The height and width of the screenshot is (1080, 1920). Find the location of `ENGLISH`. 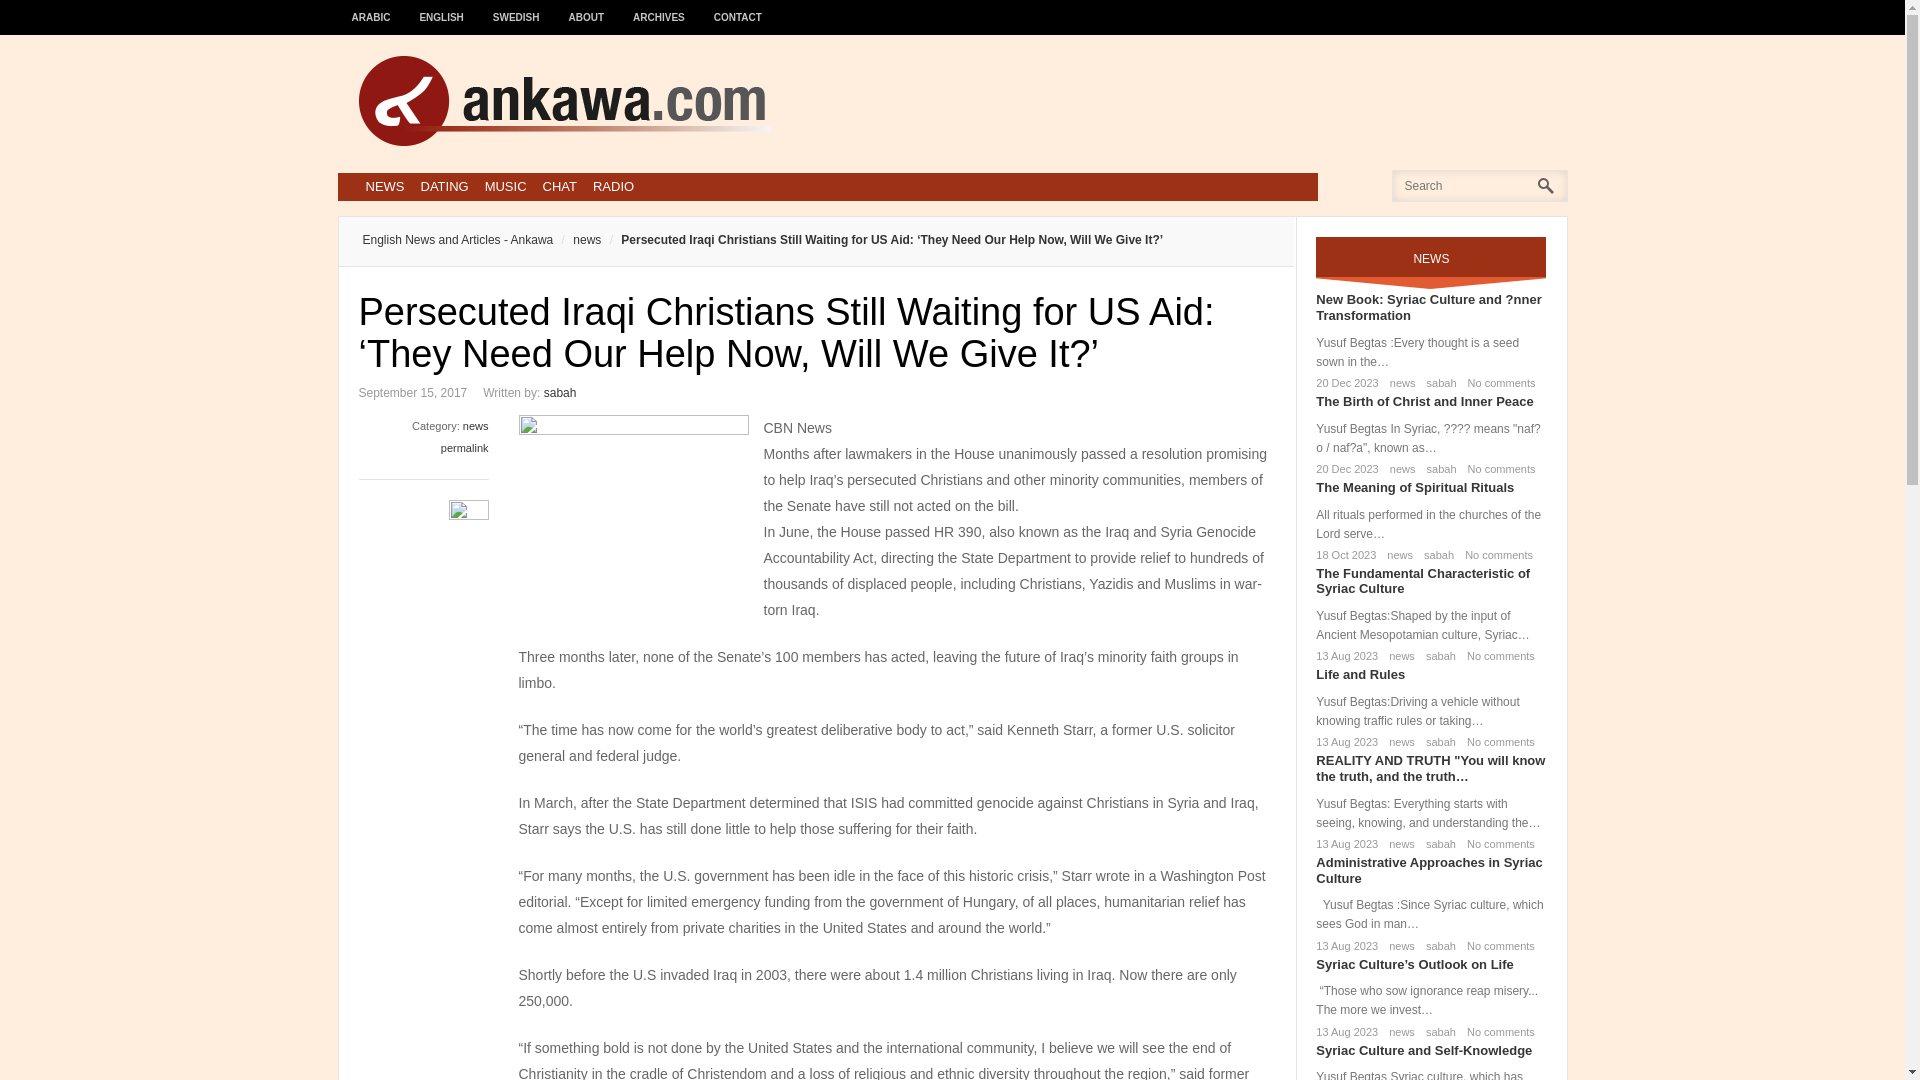

ENGLISH is located at coordinates (442, 8).